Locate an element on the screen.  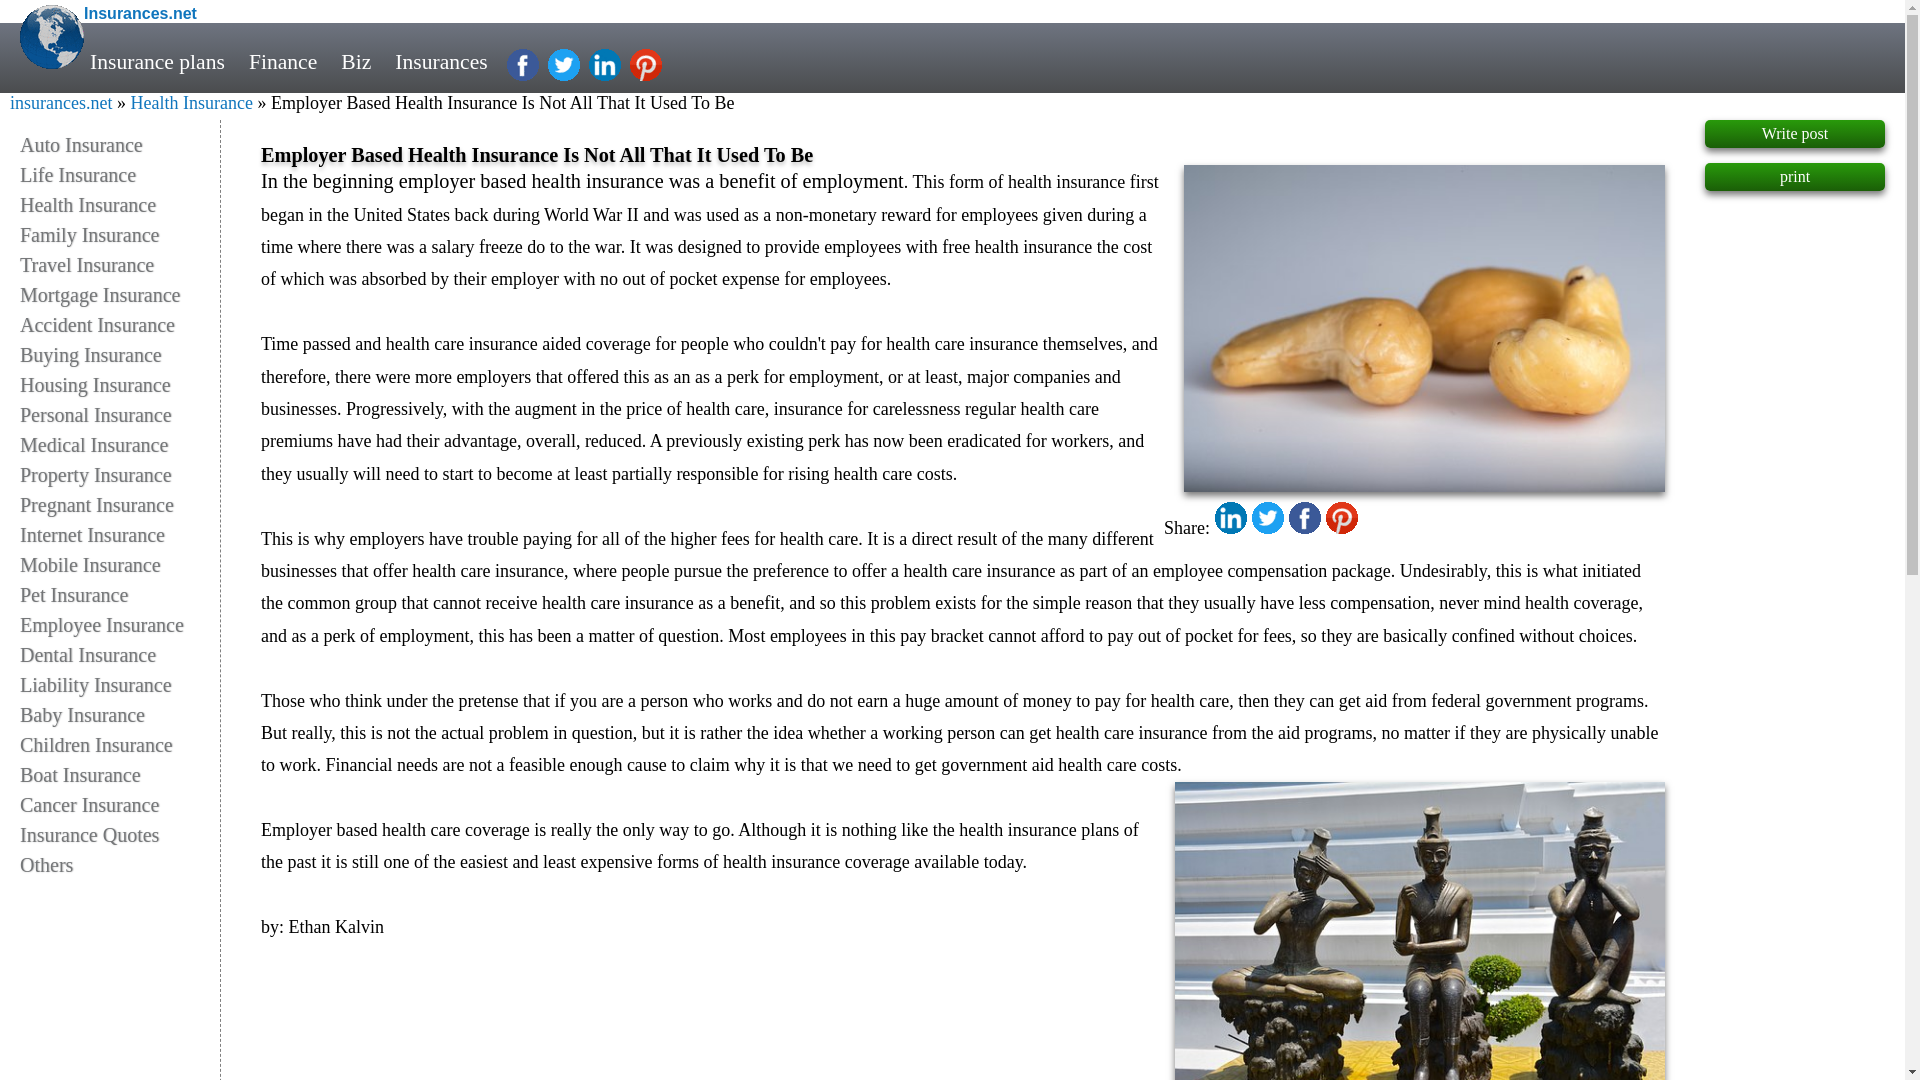
Family Insurance is located at coordinates (120, 234).